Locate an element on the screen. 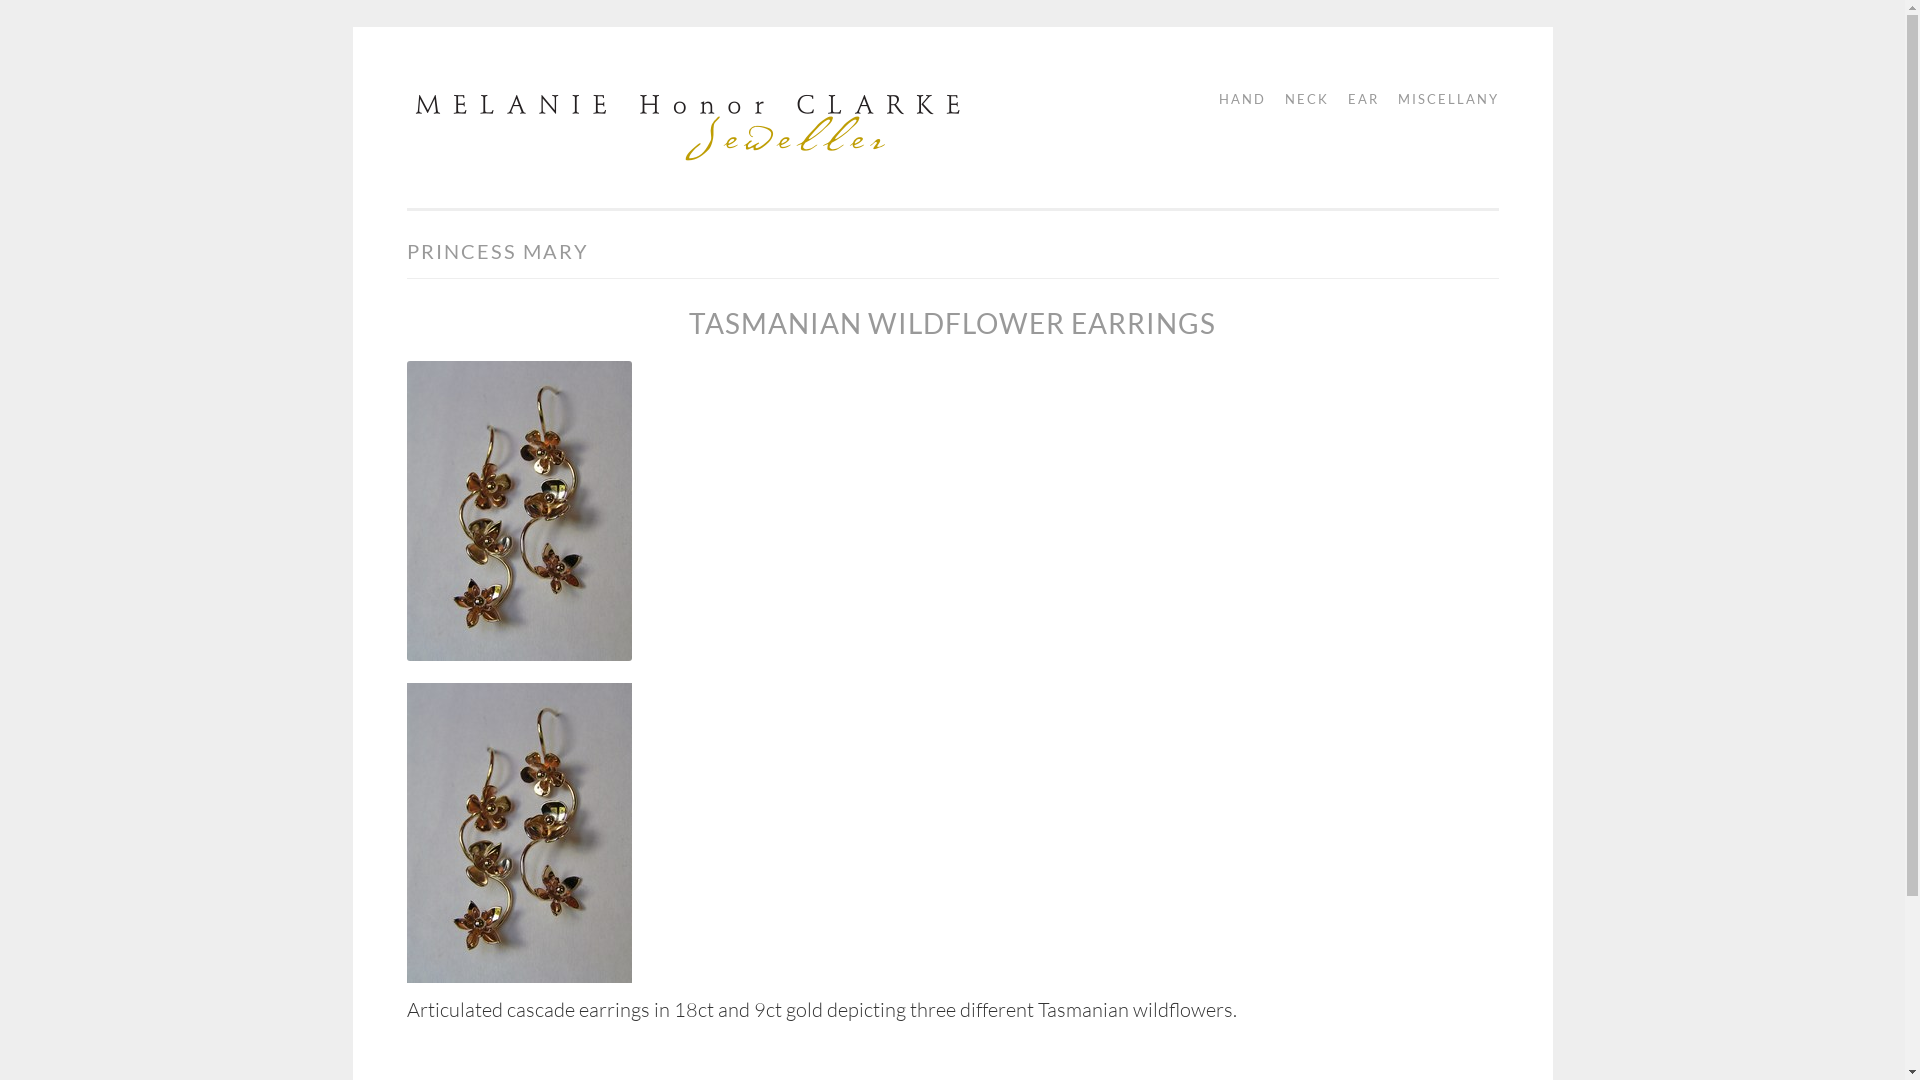 This screenshot has width=1920, height=1080. NECK is located at coordinates (1299, 100).